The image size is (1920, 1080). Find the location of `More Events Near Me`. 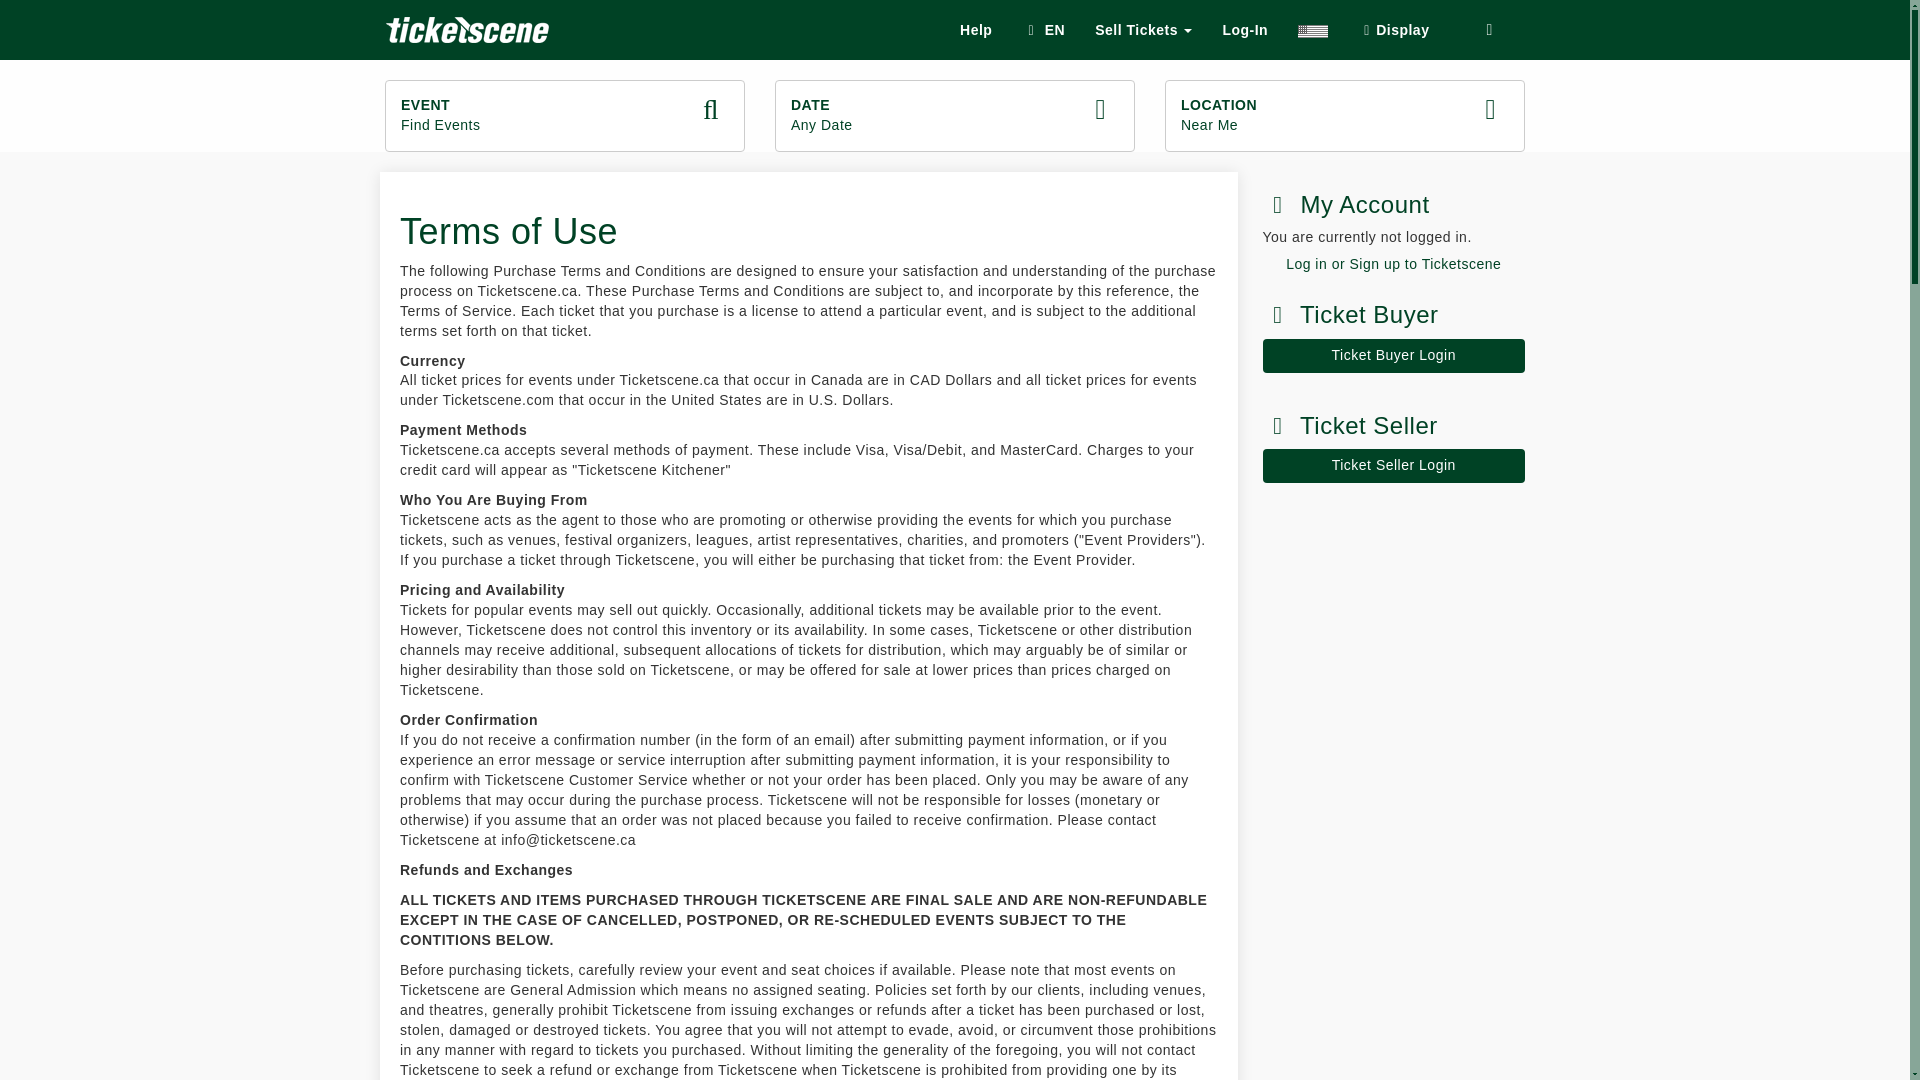

More Events Near Me is located at coordinates (1392, 264).